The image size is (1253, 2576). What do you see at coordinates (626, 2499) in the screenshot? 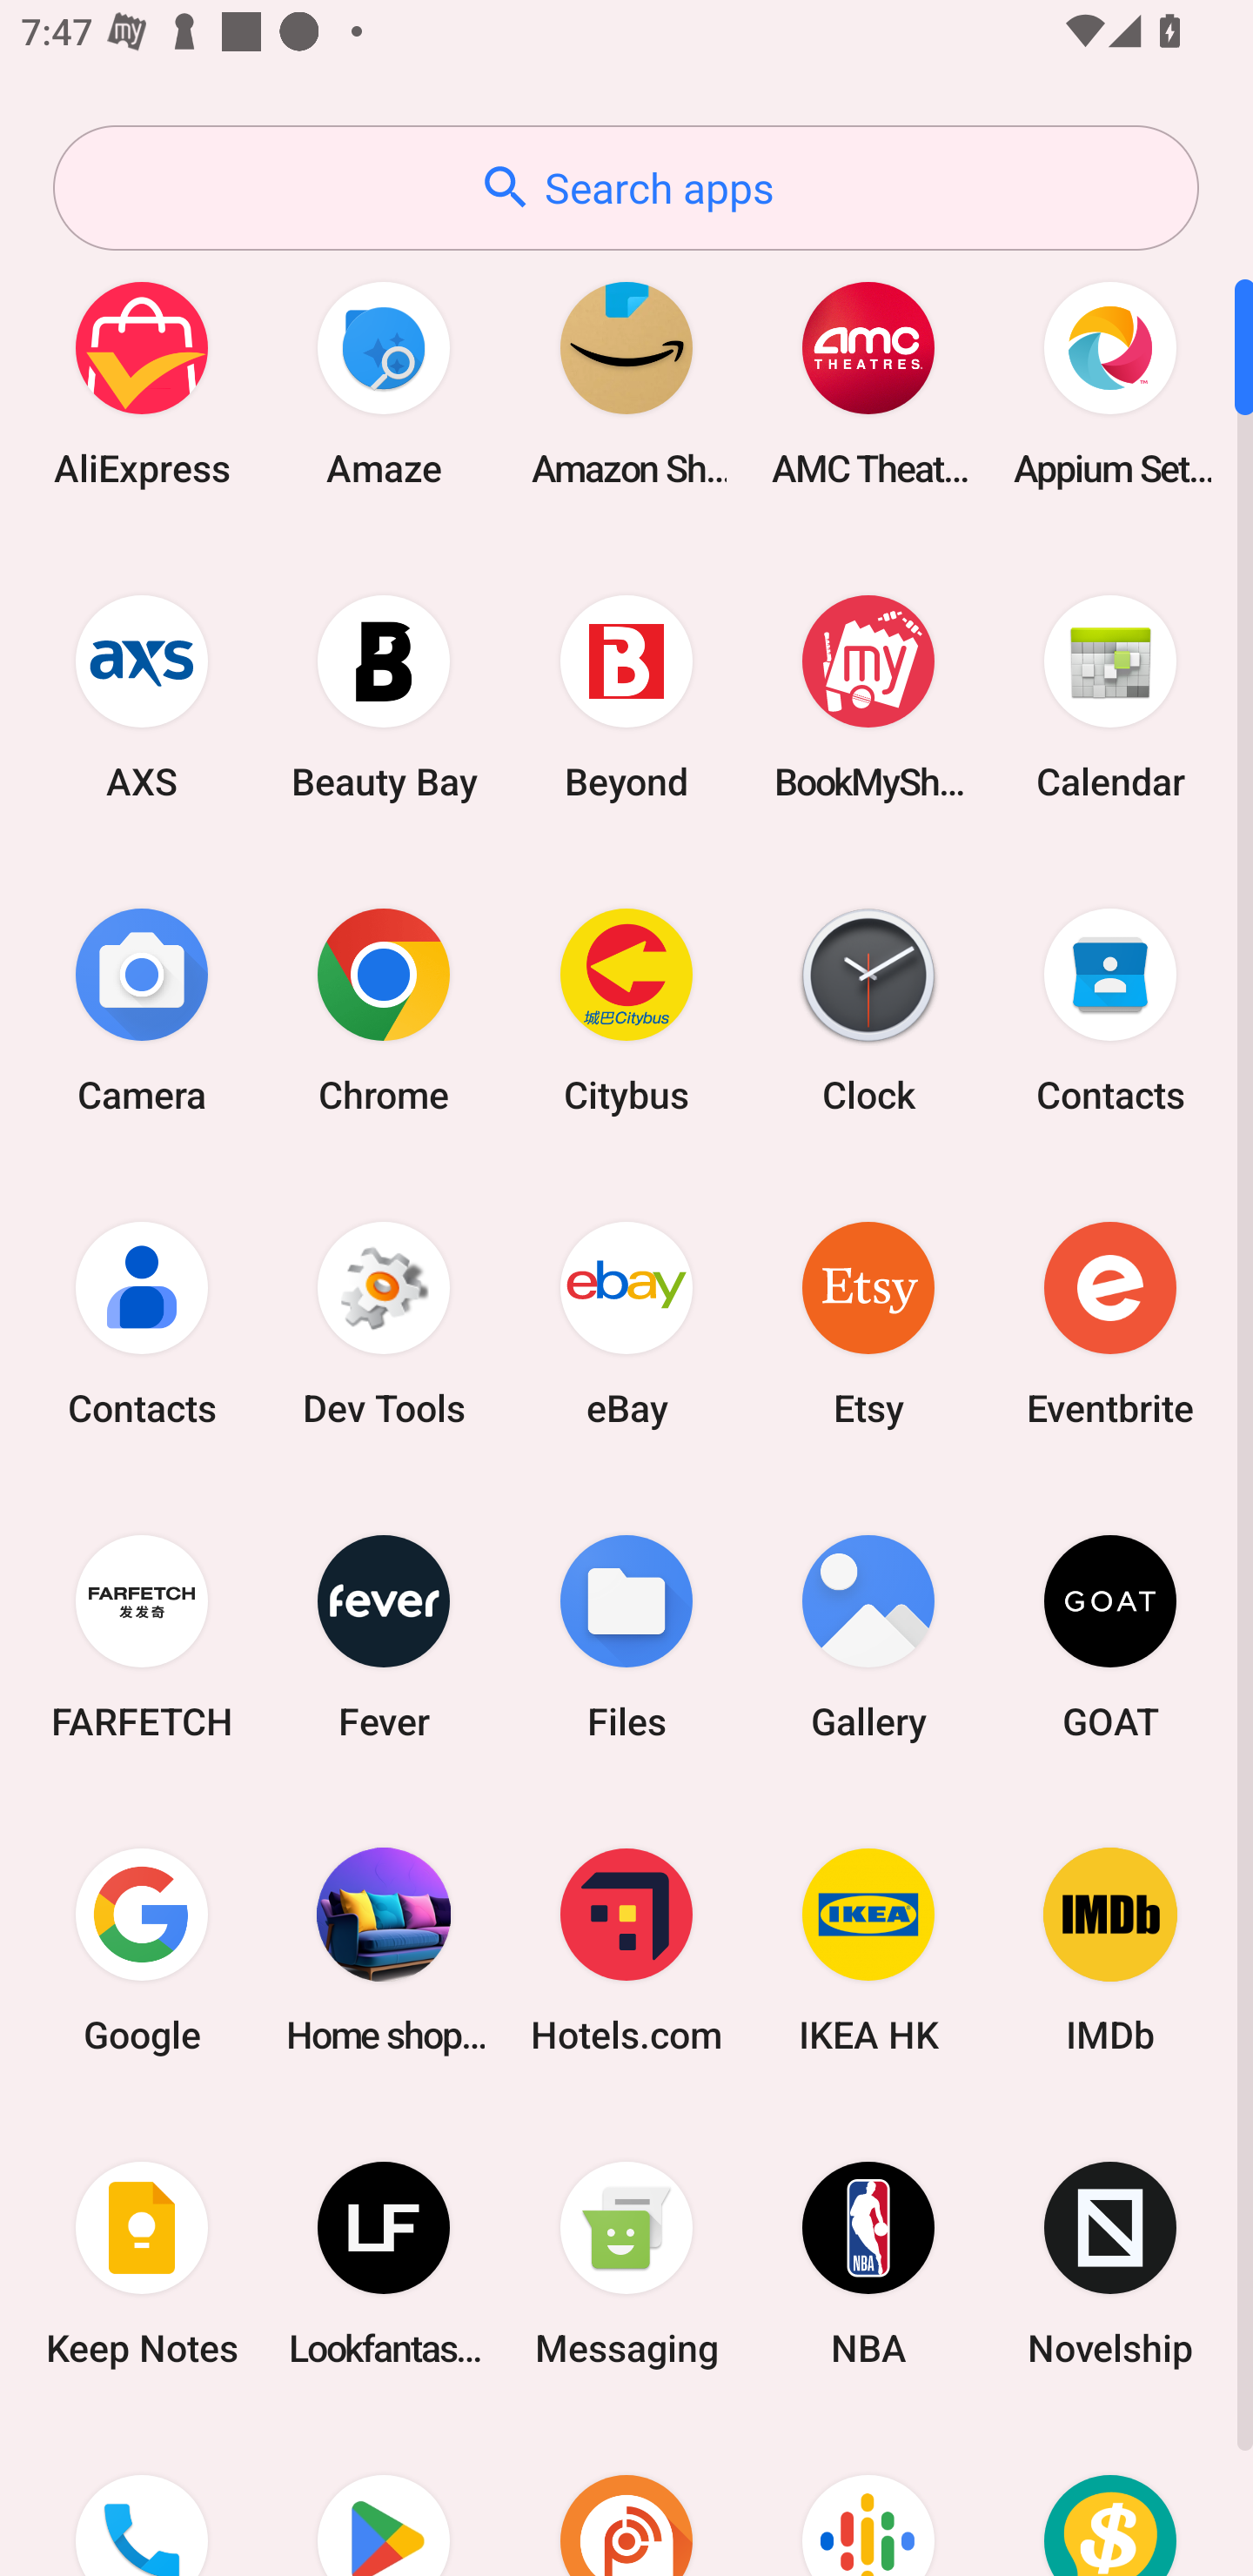
I see `Podcast Addict` at bounding box center [626, 2499].